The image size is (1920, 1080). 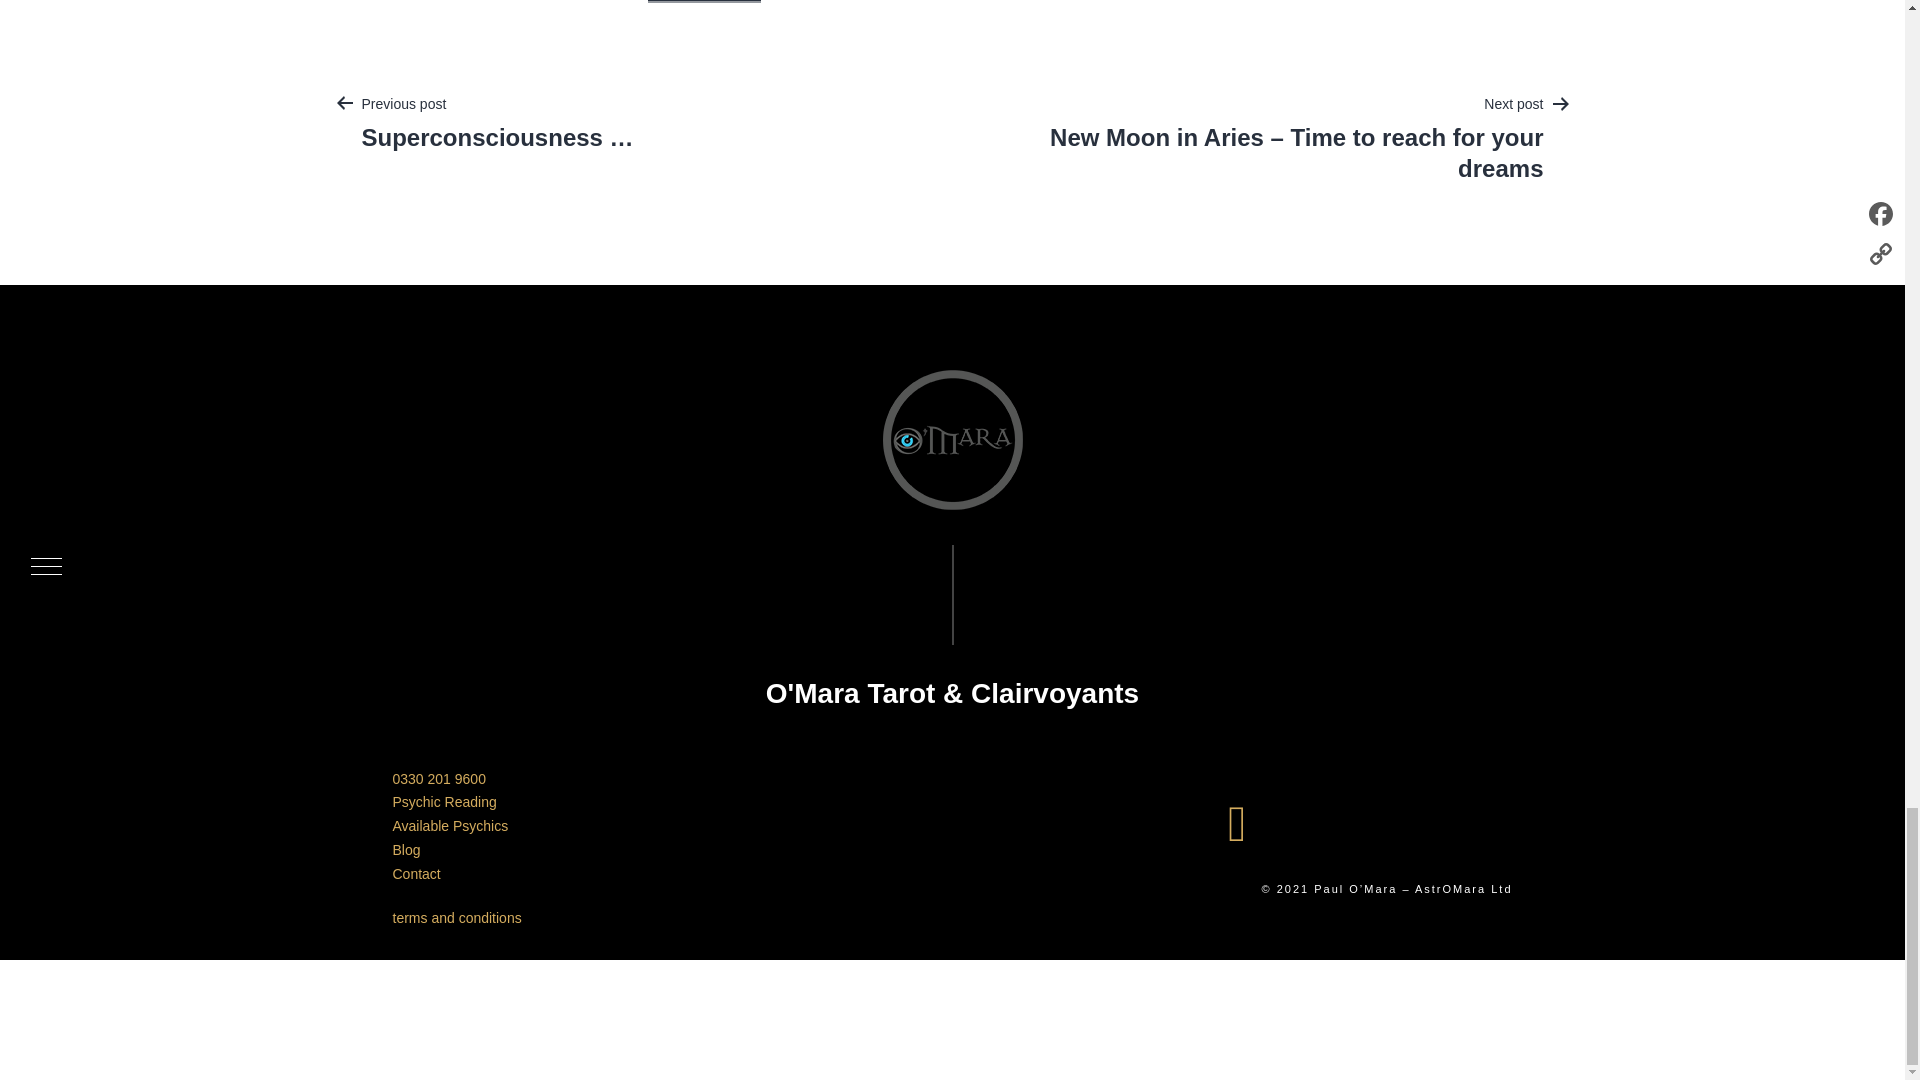 I want to click on Post Comment, so click(x=705, y=2).